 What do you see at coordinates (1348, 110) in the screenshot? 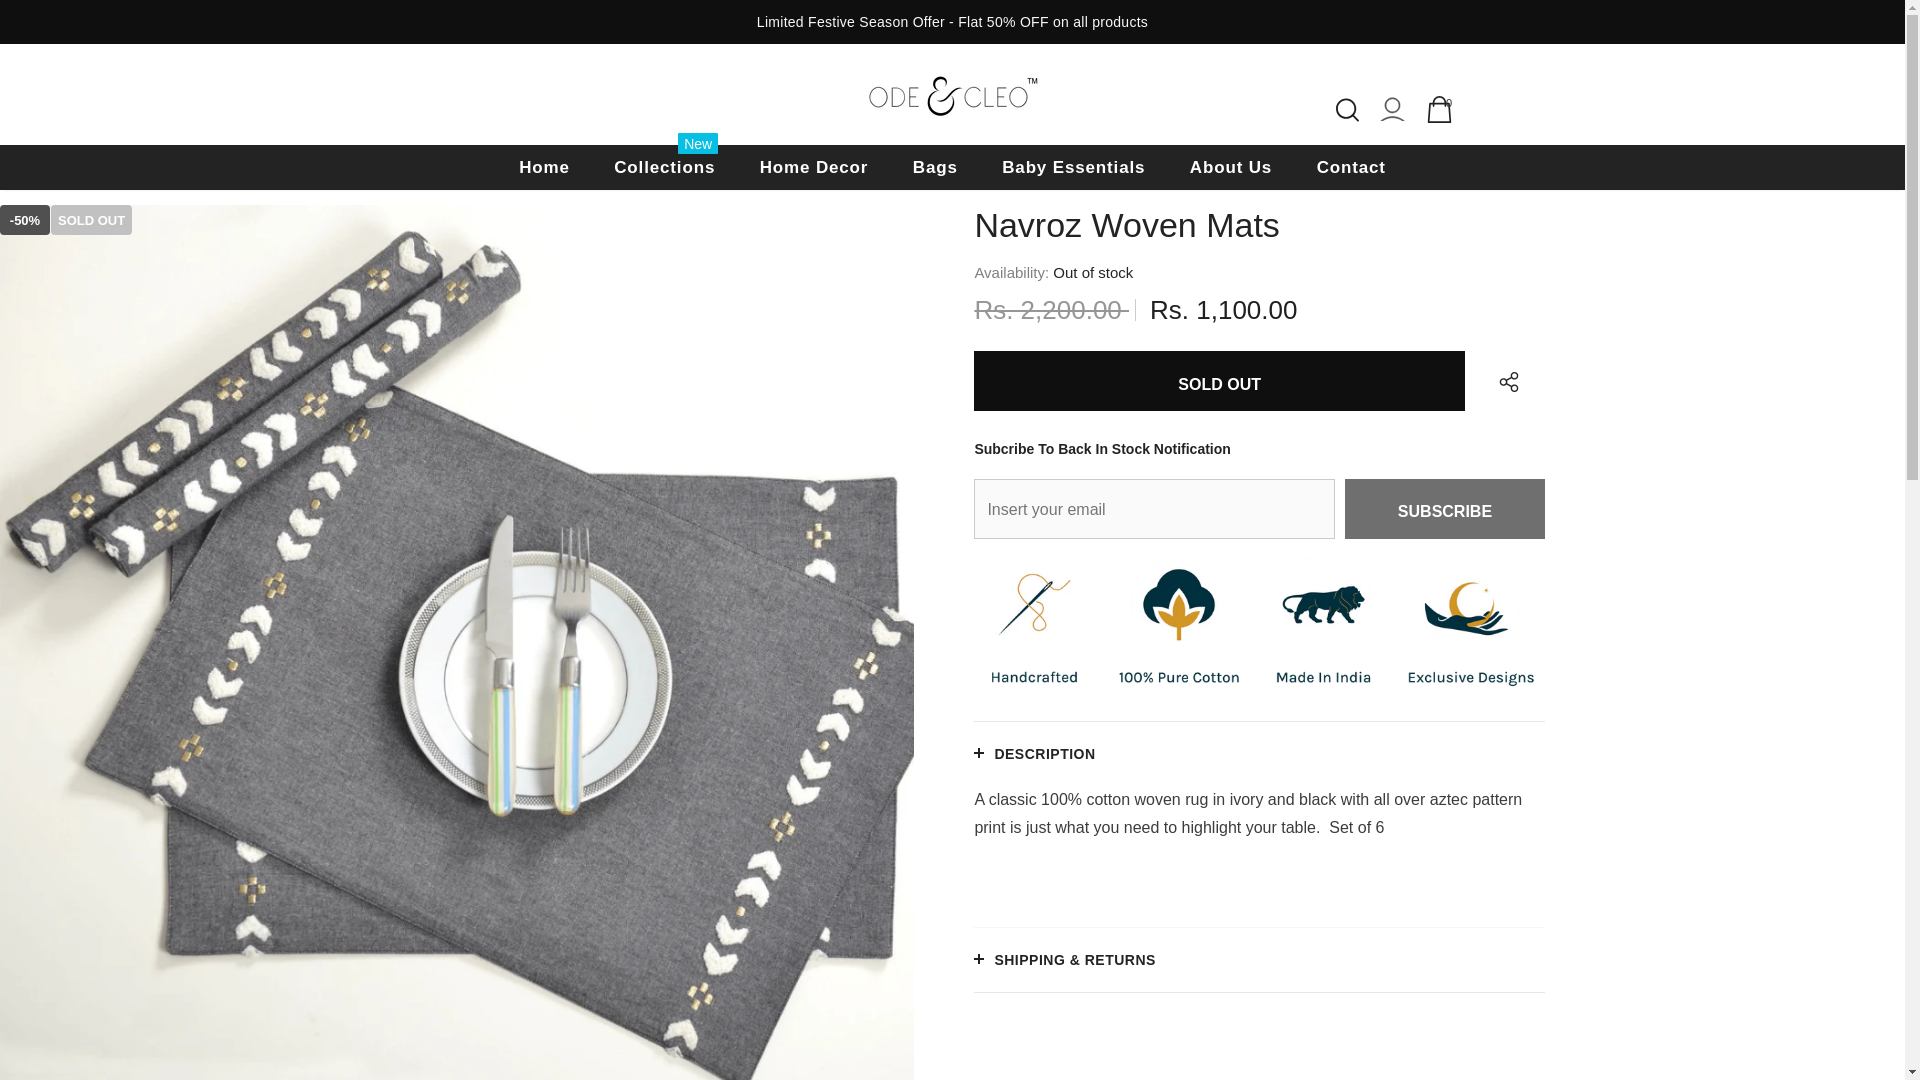
I see `Home Decor` at bounding box center [1348, 110].